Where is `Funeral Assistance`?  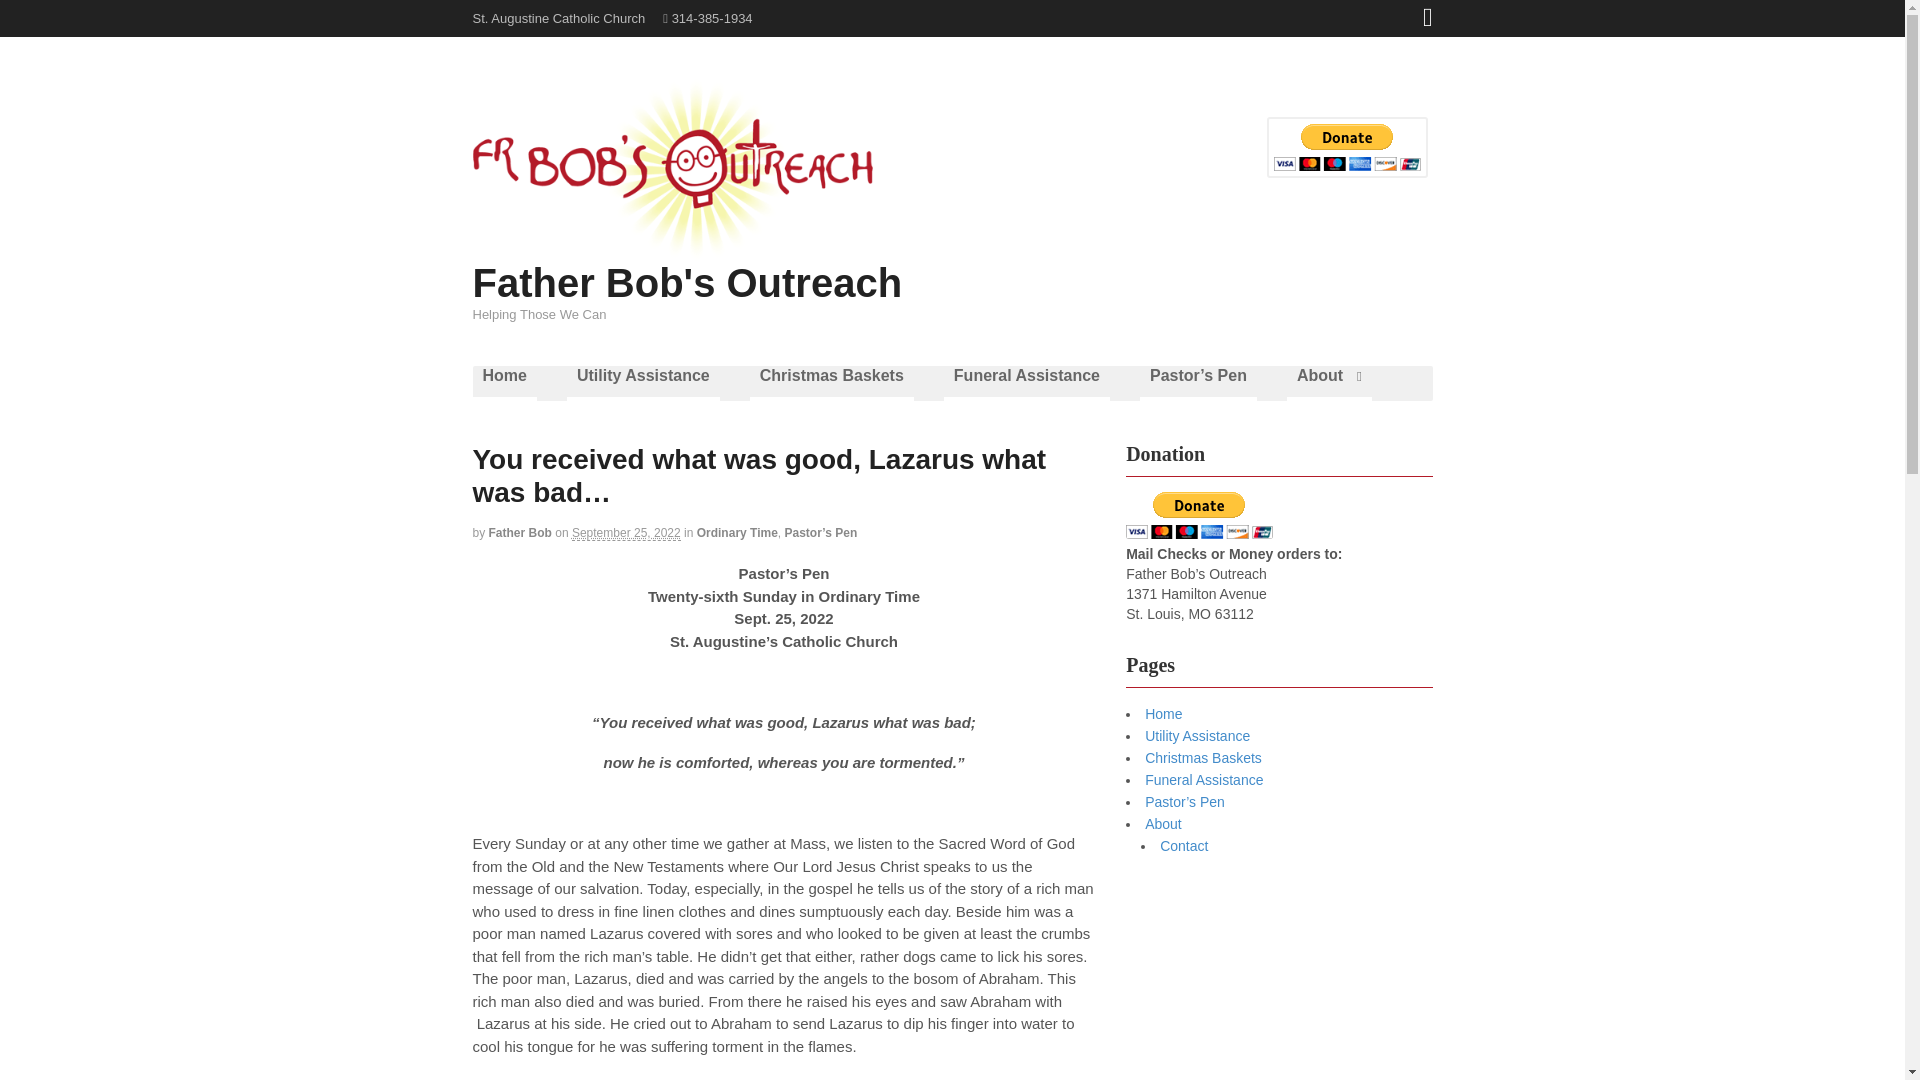
Funeral Assistance is located at coordinates (1026, 382).